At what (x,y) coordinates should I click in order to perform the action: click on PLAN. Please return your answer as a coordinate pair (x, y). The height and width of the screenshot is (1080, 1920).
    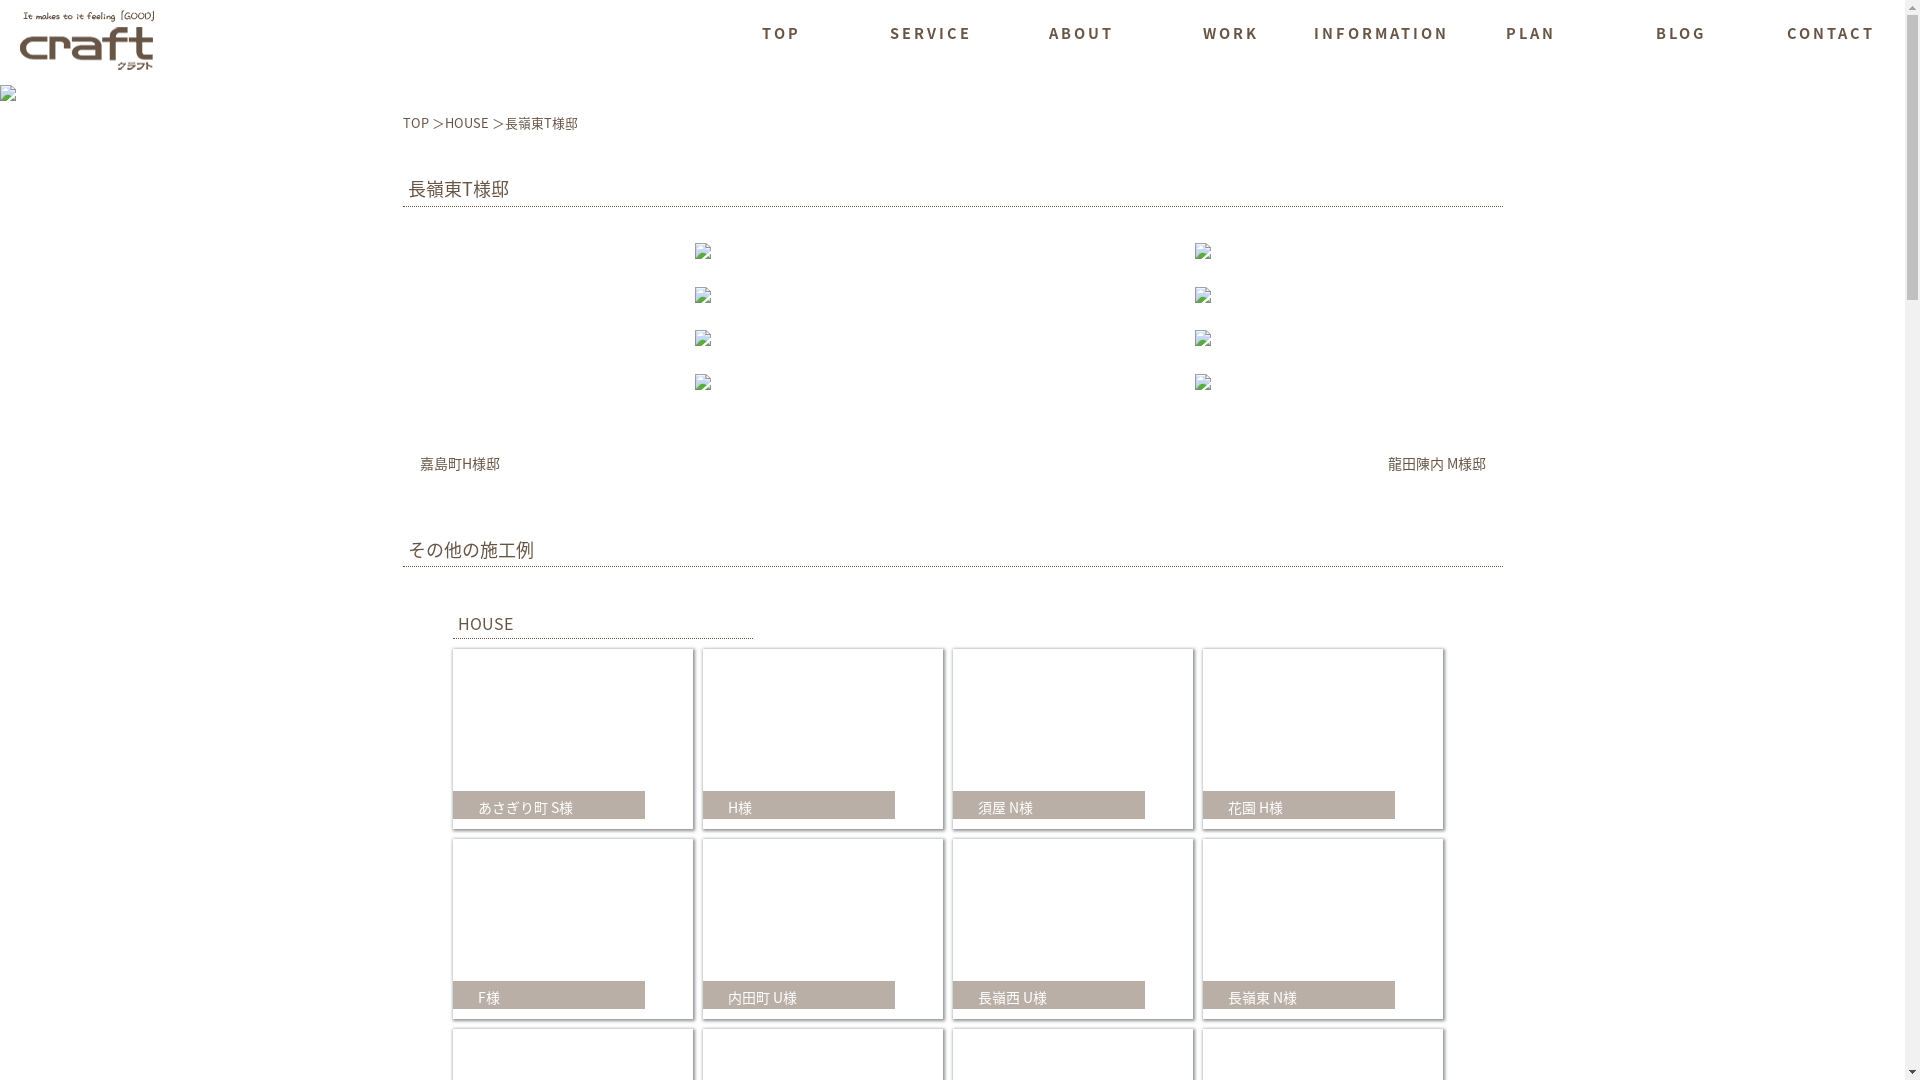
    Looking at the image, I should click on (1530, 36).